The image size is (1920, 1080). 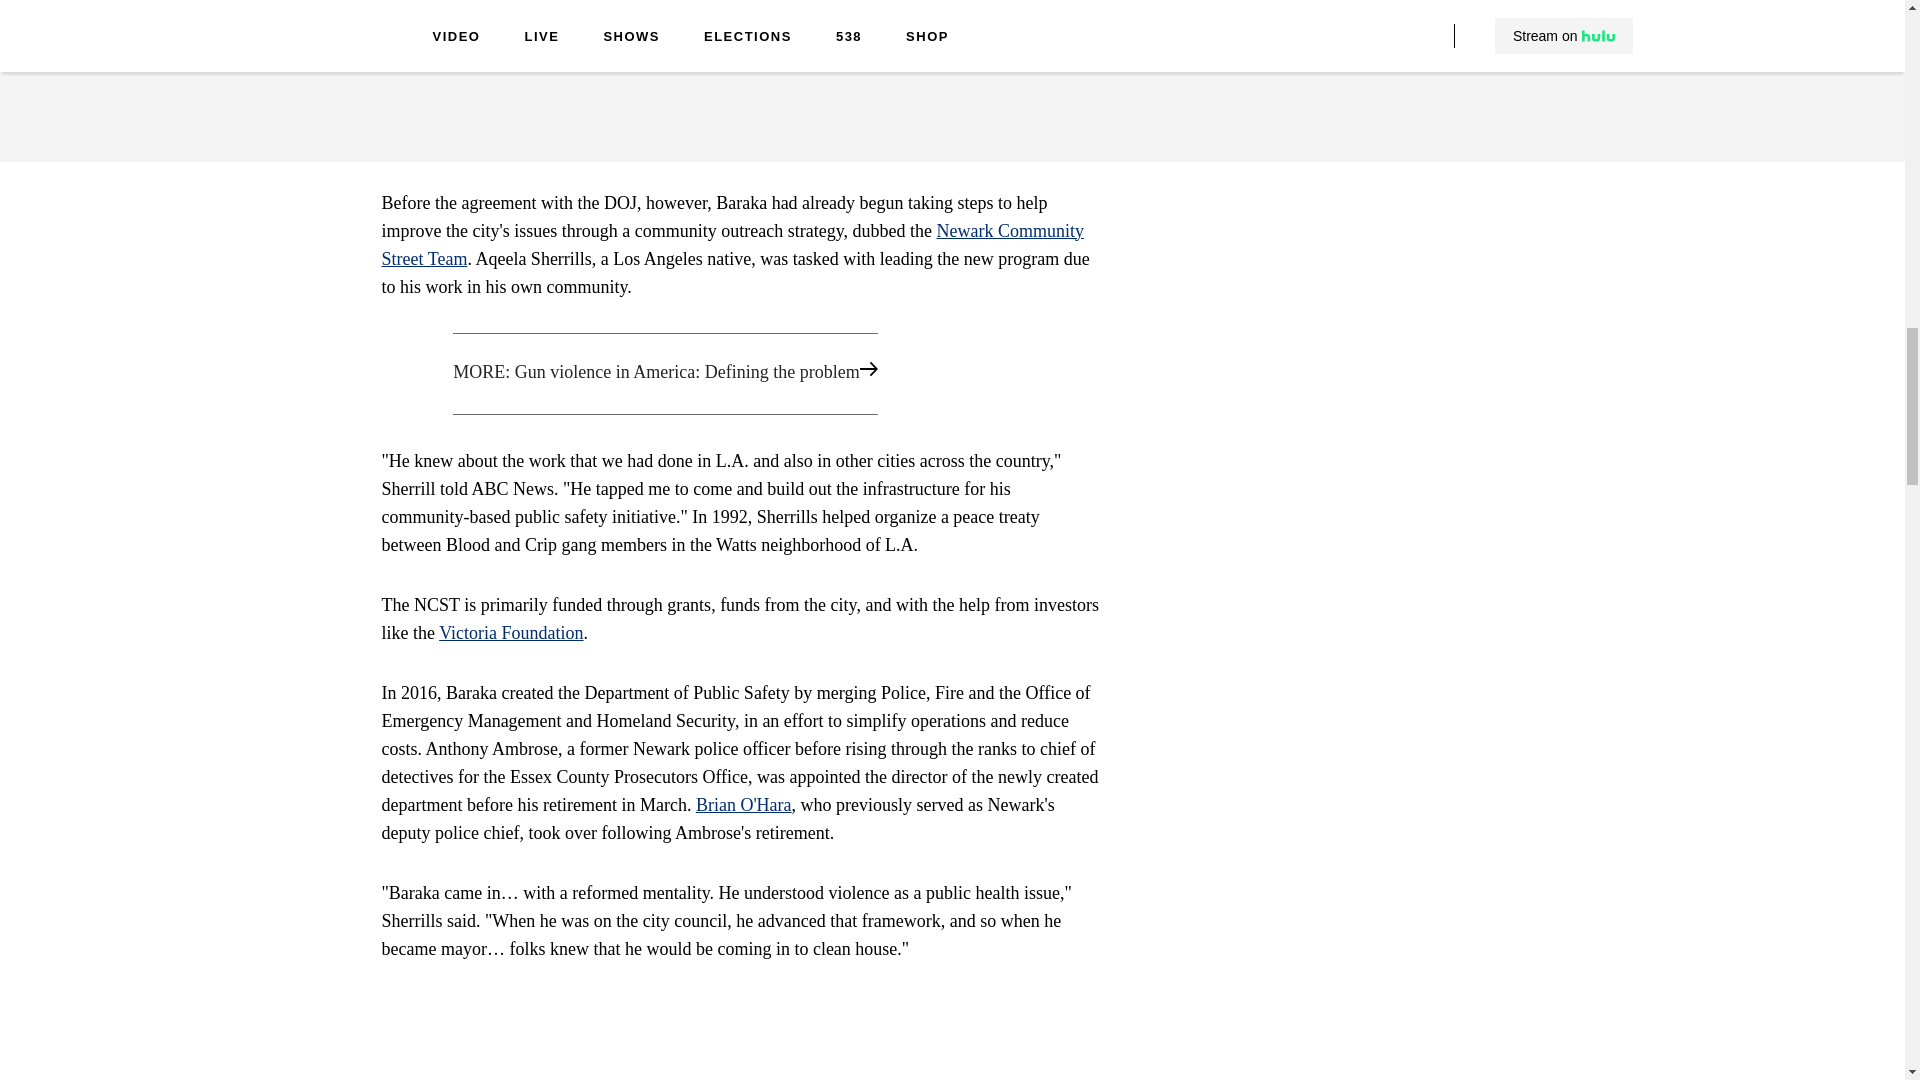 What do you see at coordinates (511, 632) in the screenshot?
I see `Victoria Foundation` at bounding box center [511, 632].